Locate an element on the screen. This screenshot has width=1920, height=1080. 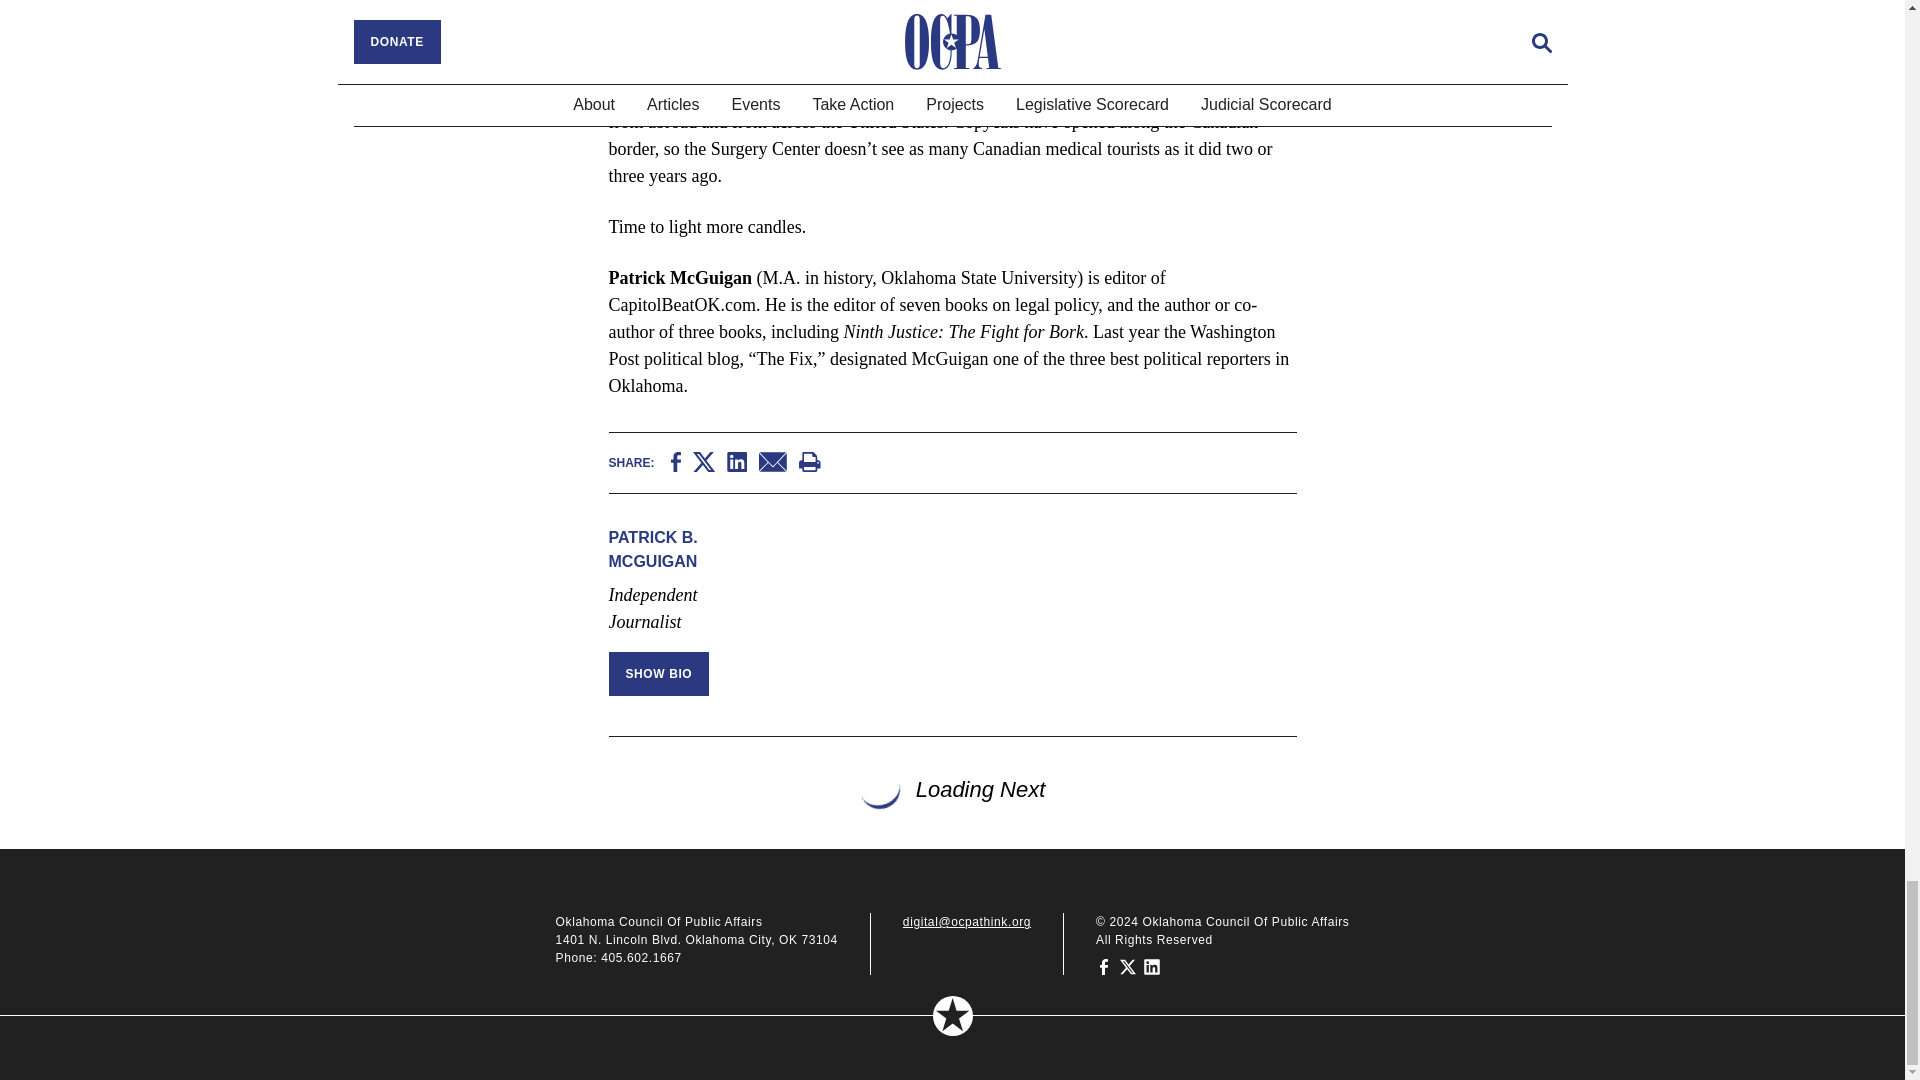
LinkedIn Logo is located at coordinates (738, 460).